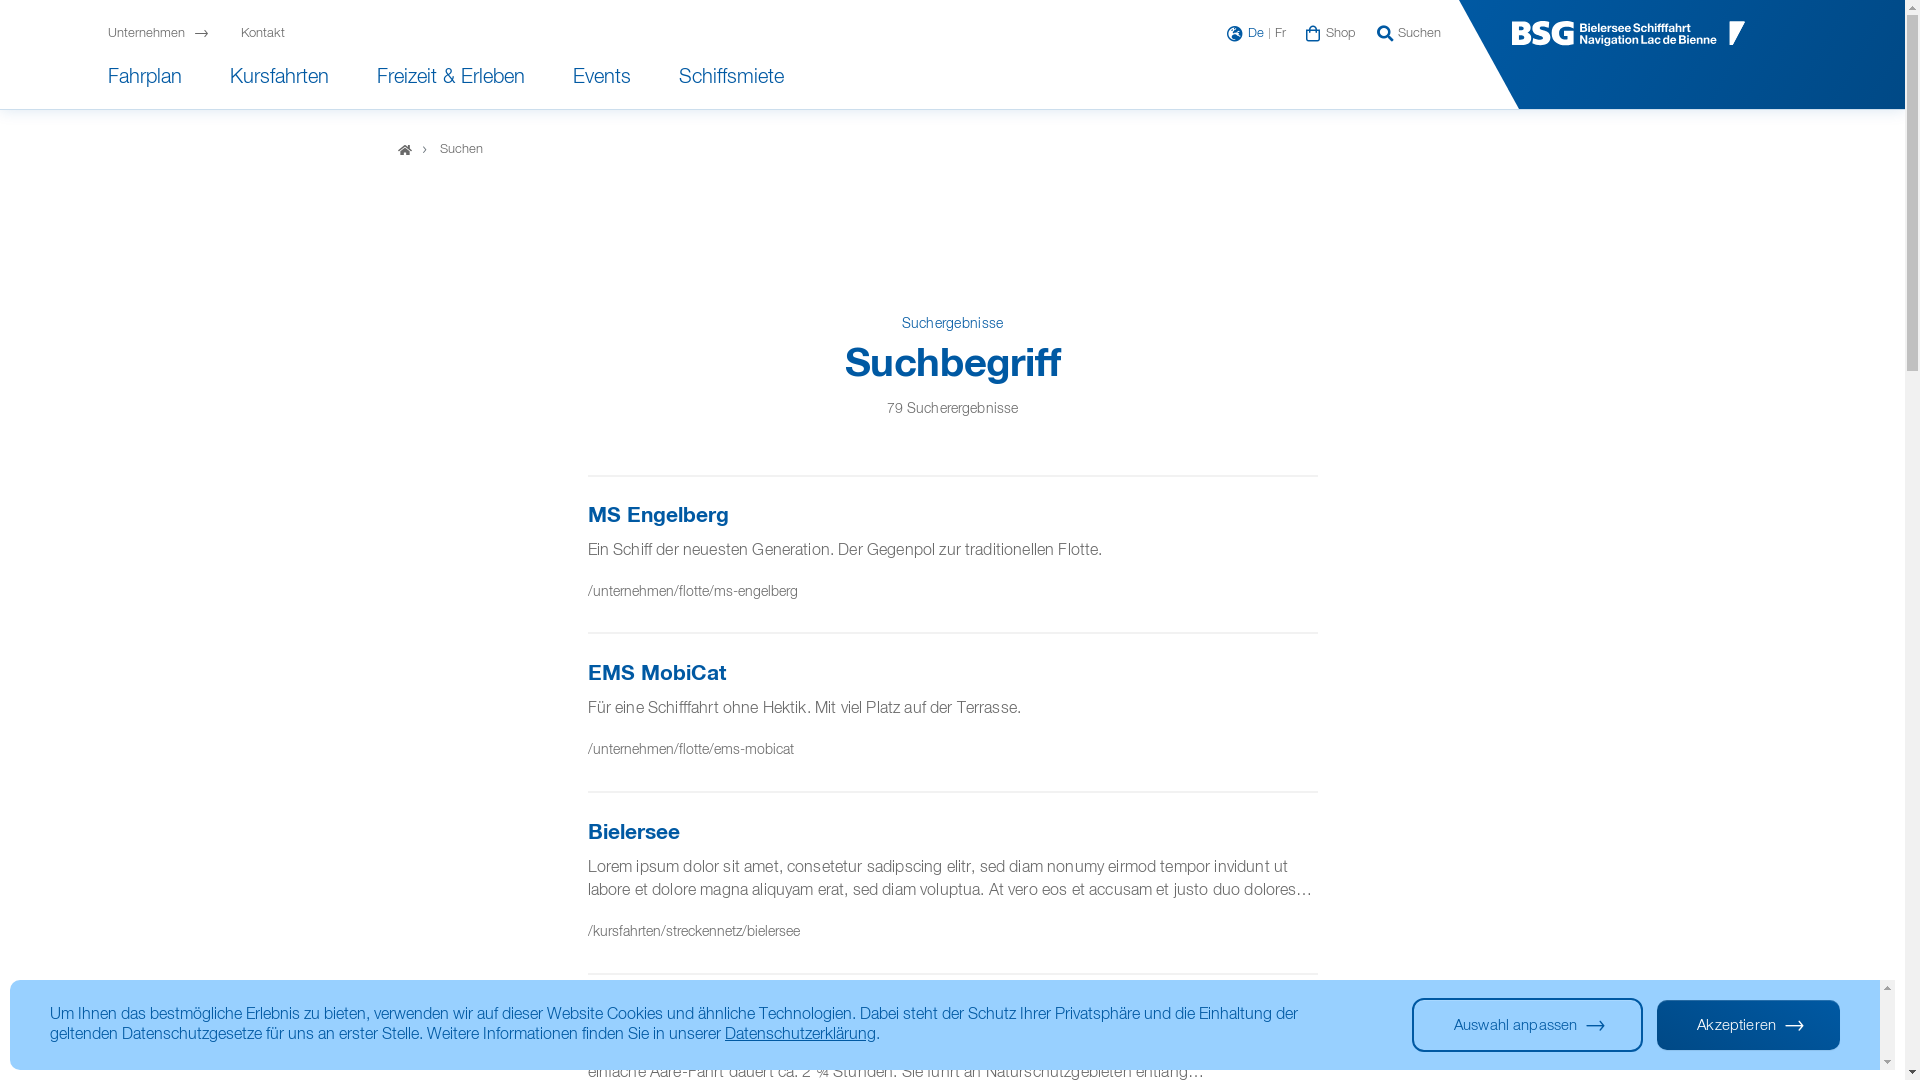 Image resolution: width=1920 pixels, height=1080 pixels. What do you see at coordinates (634, 834) in the screenshot?
I see `Bielersee` at bounding box center [634, 834].